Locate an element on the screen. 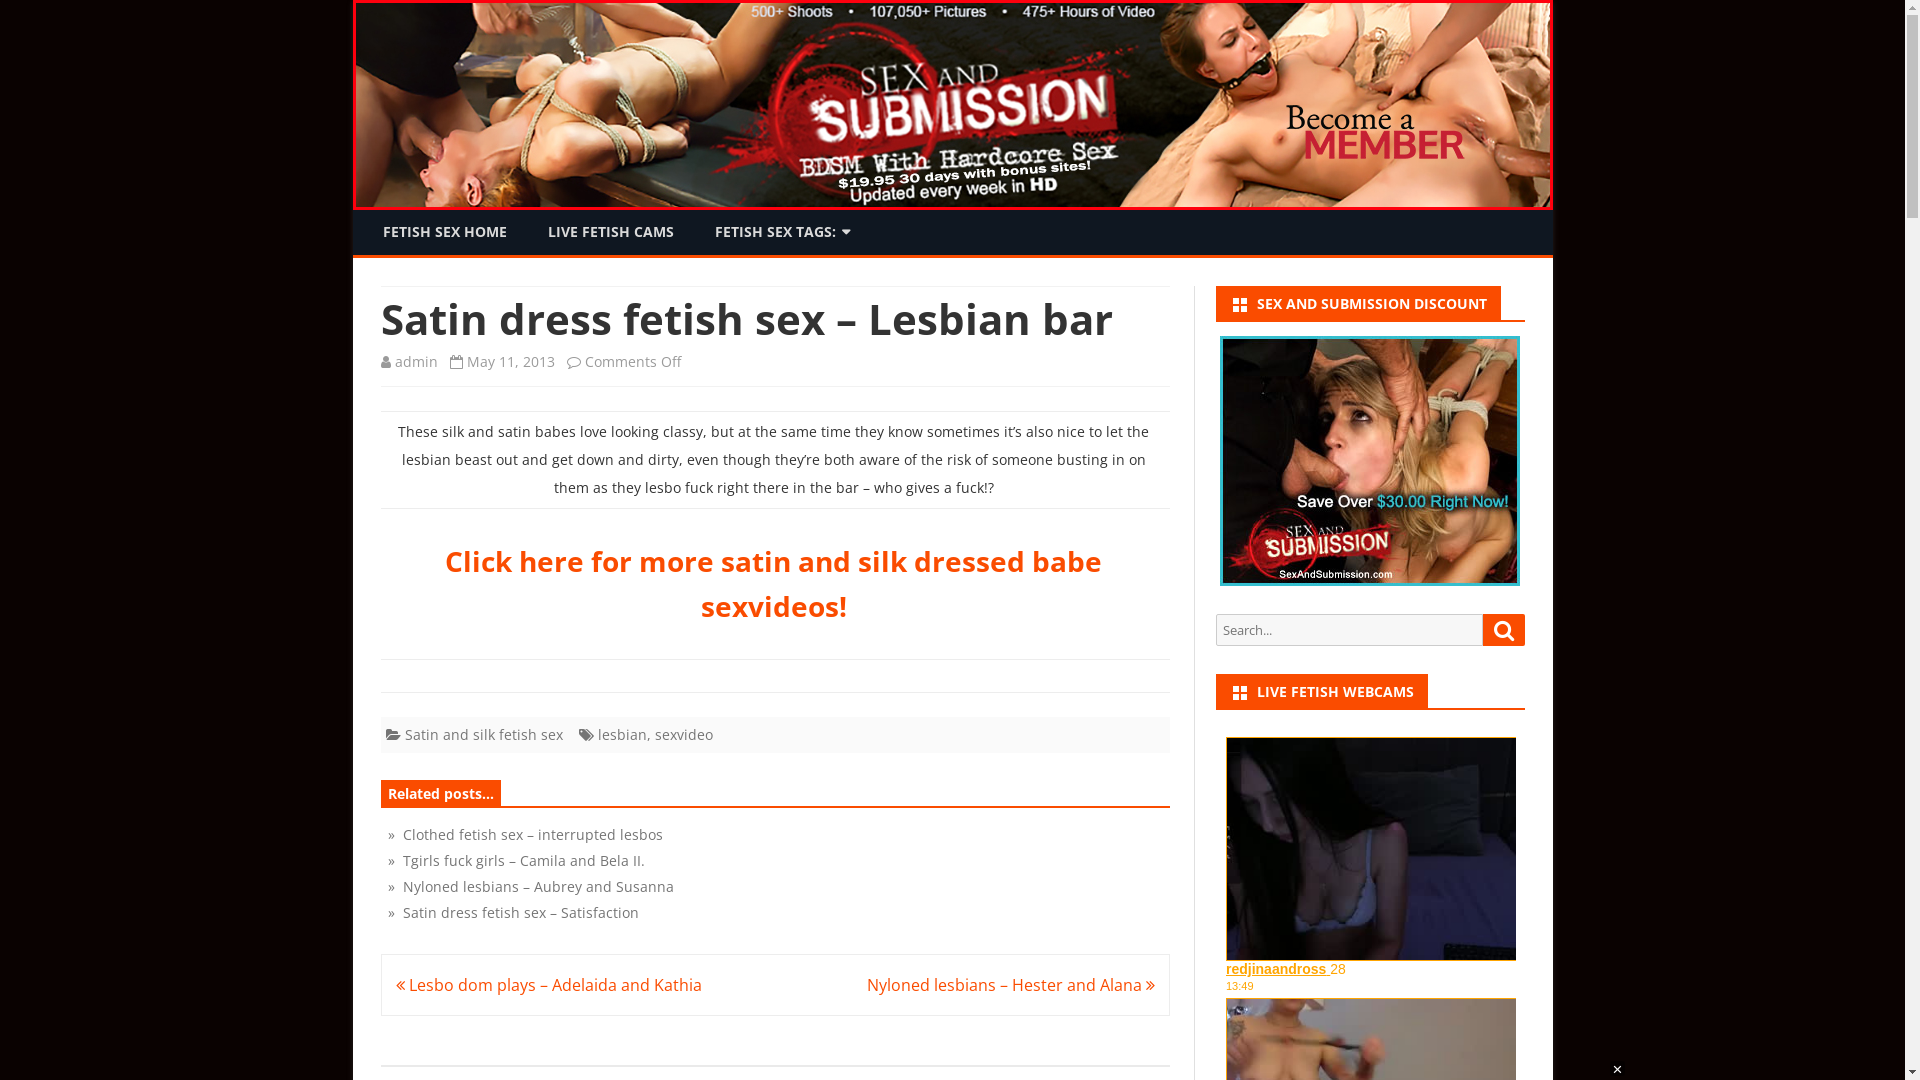 The height and width of the screenshot is (1080, 1920). Skip to content is located at coordinates (952, 210).